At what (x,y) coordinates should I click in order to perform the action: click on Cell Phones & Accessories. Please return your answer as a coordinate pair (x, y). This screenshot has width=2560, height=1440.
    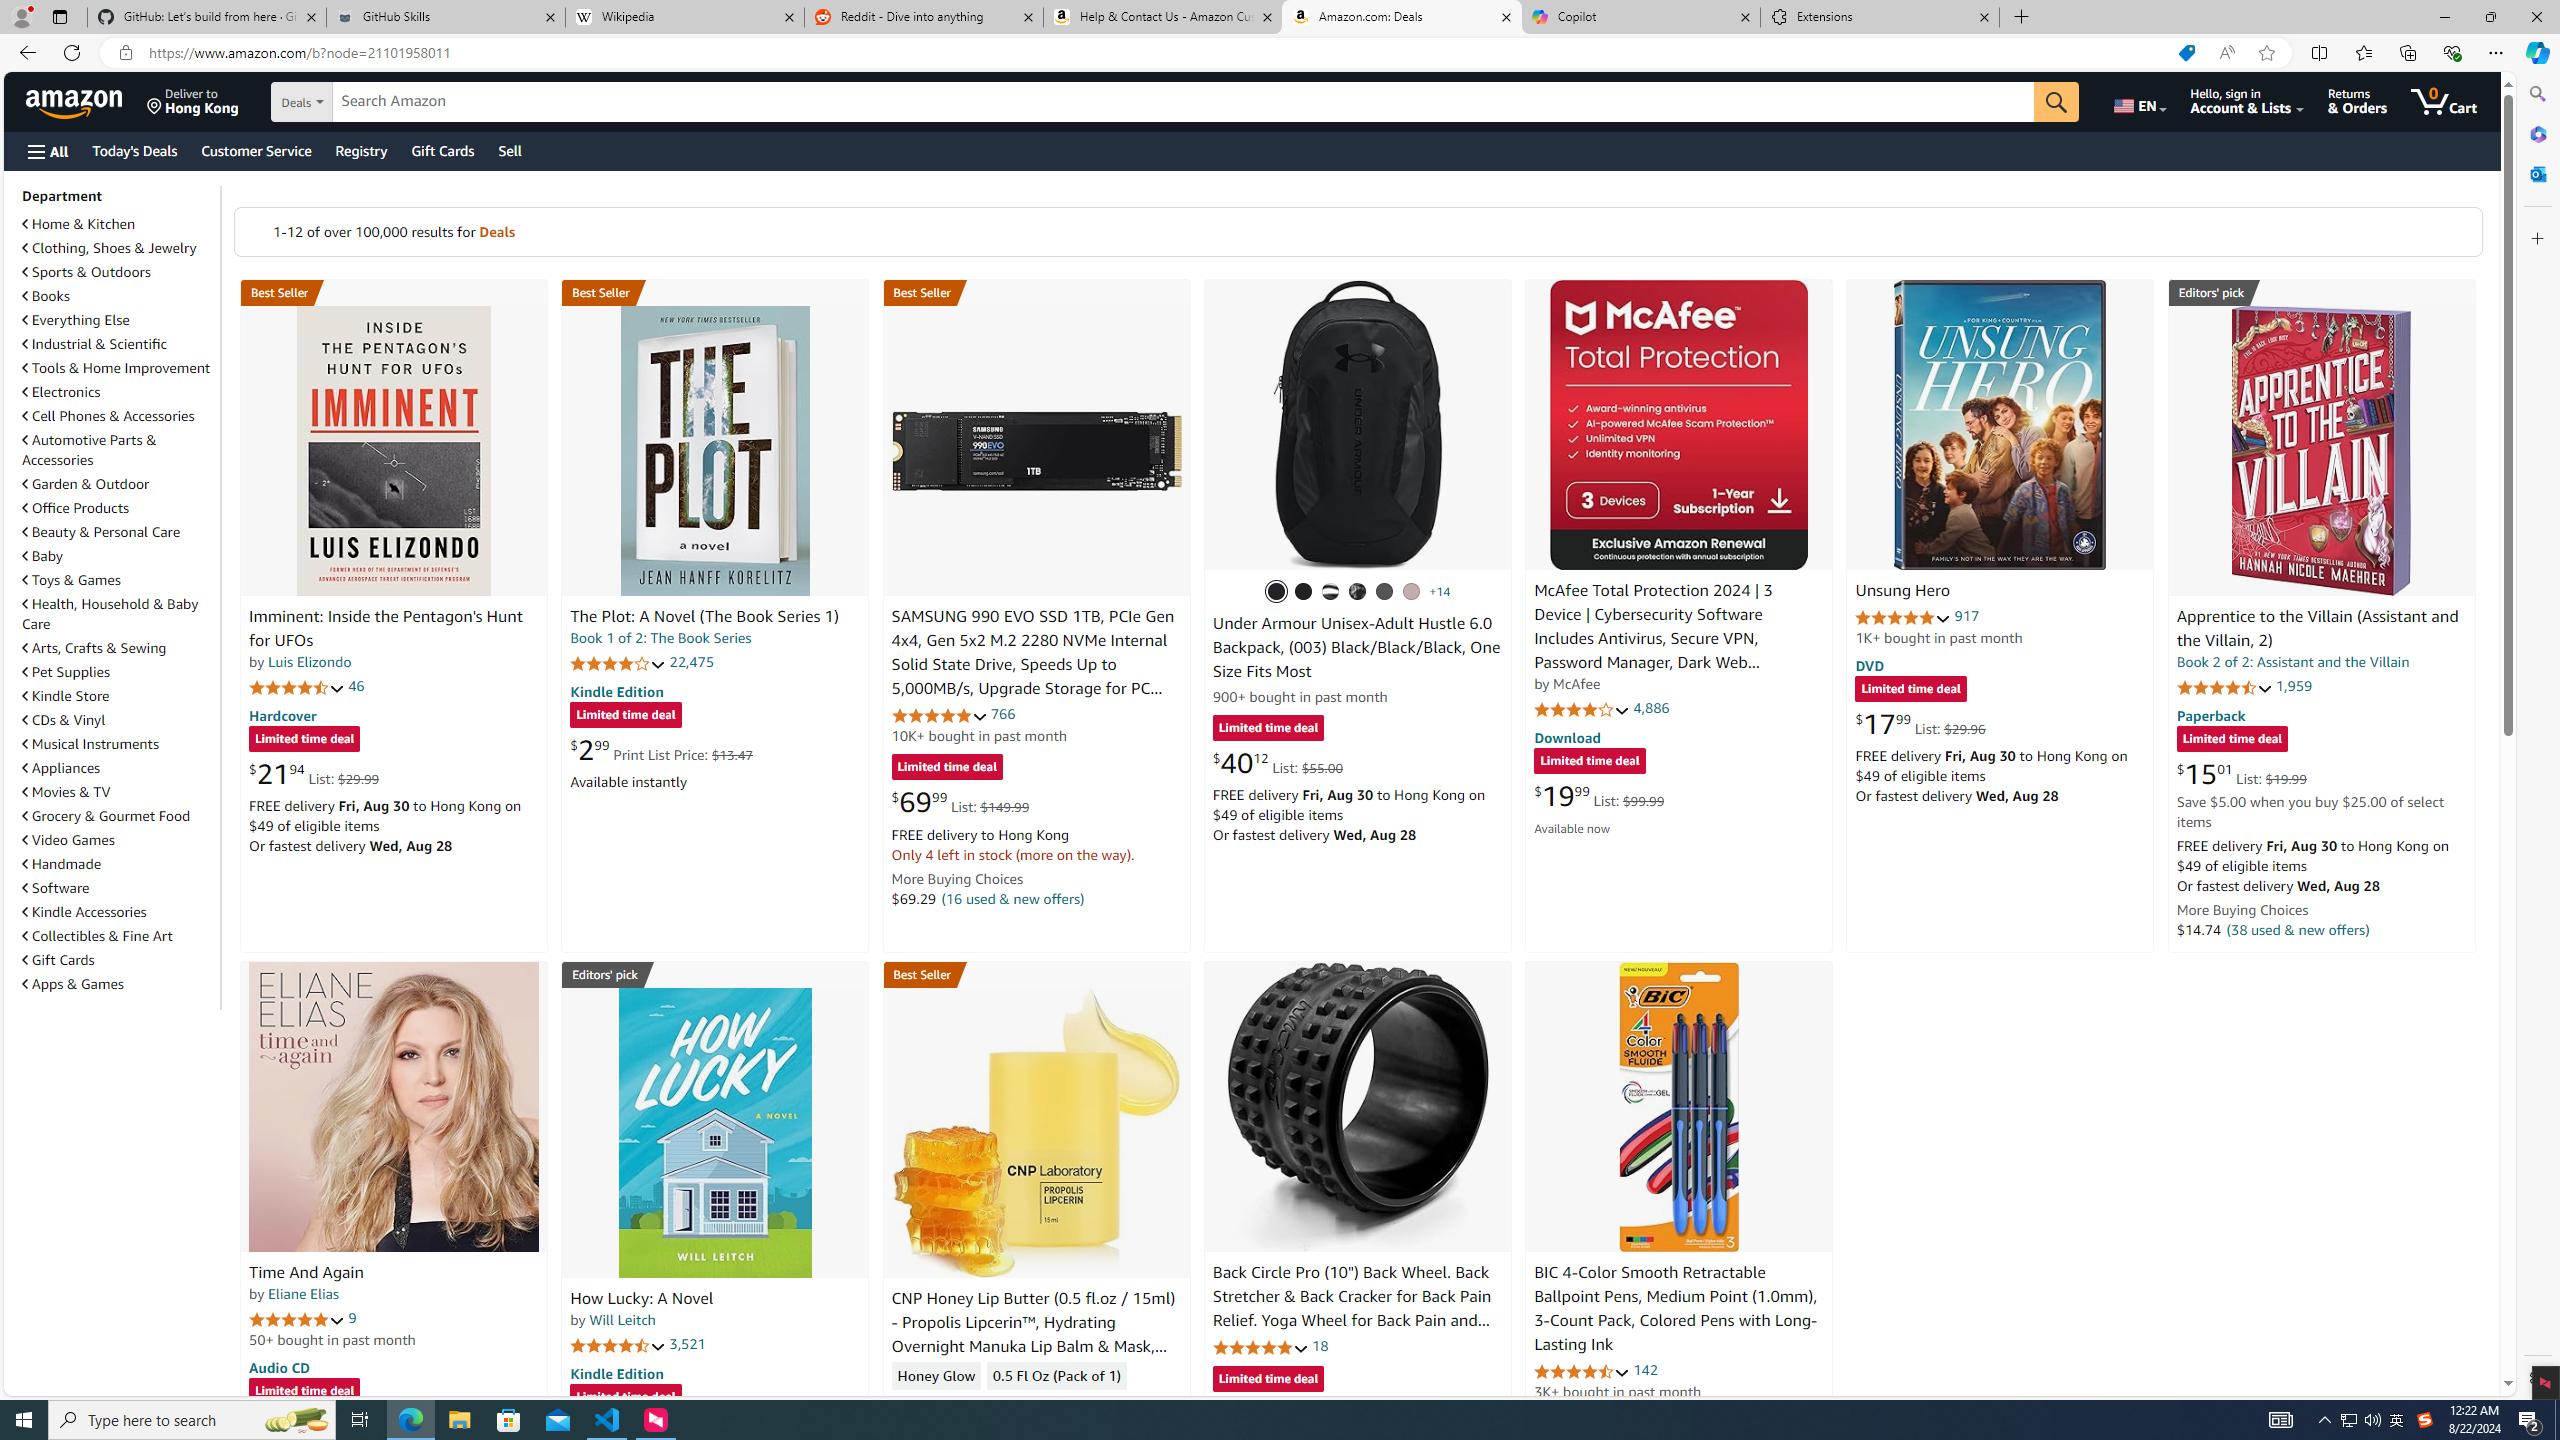
    Looking at the image, I should click on (108, 416).